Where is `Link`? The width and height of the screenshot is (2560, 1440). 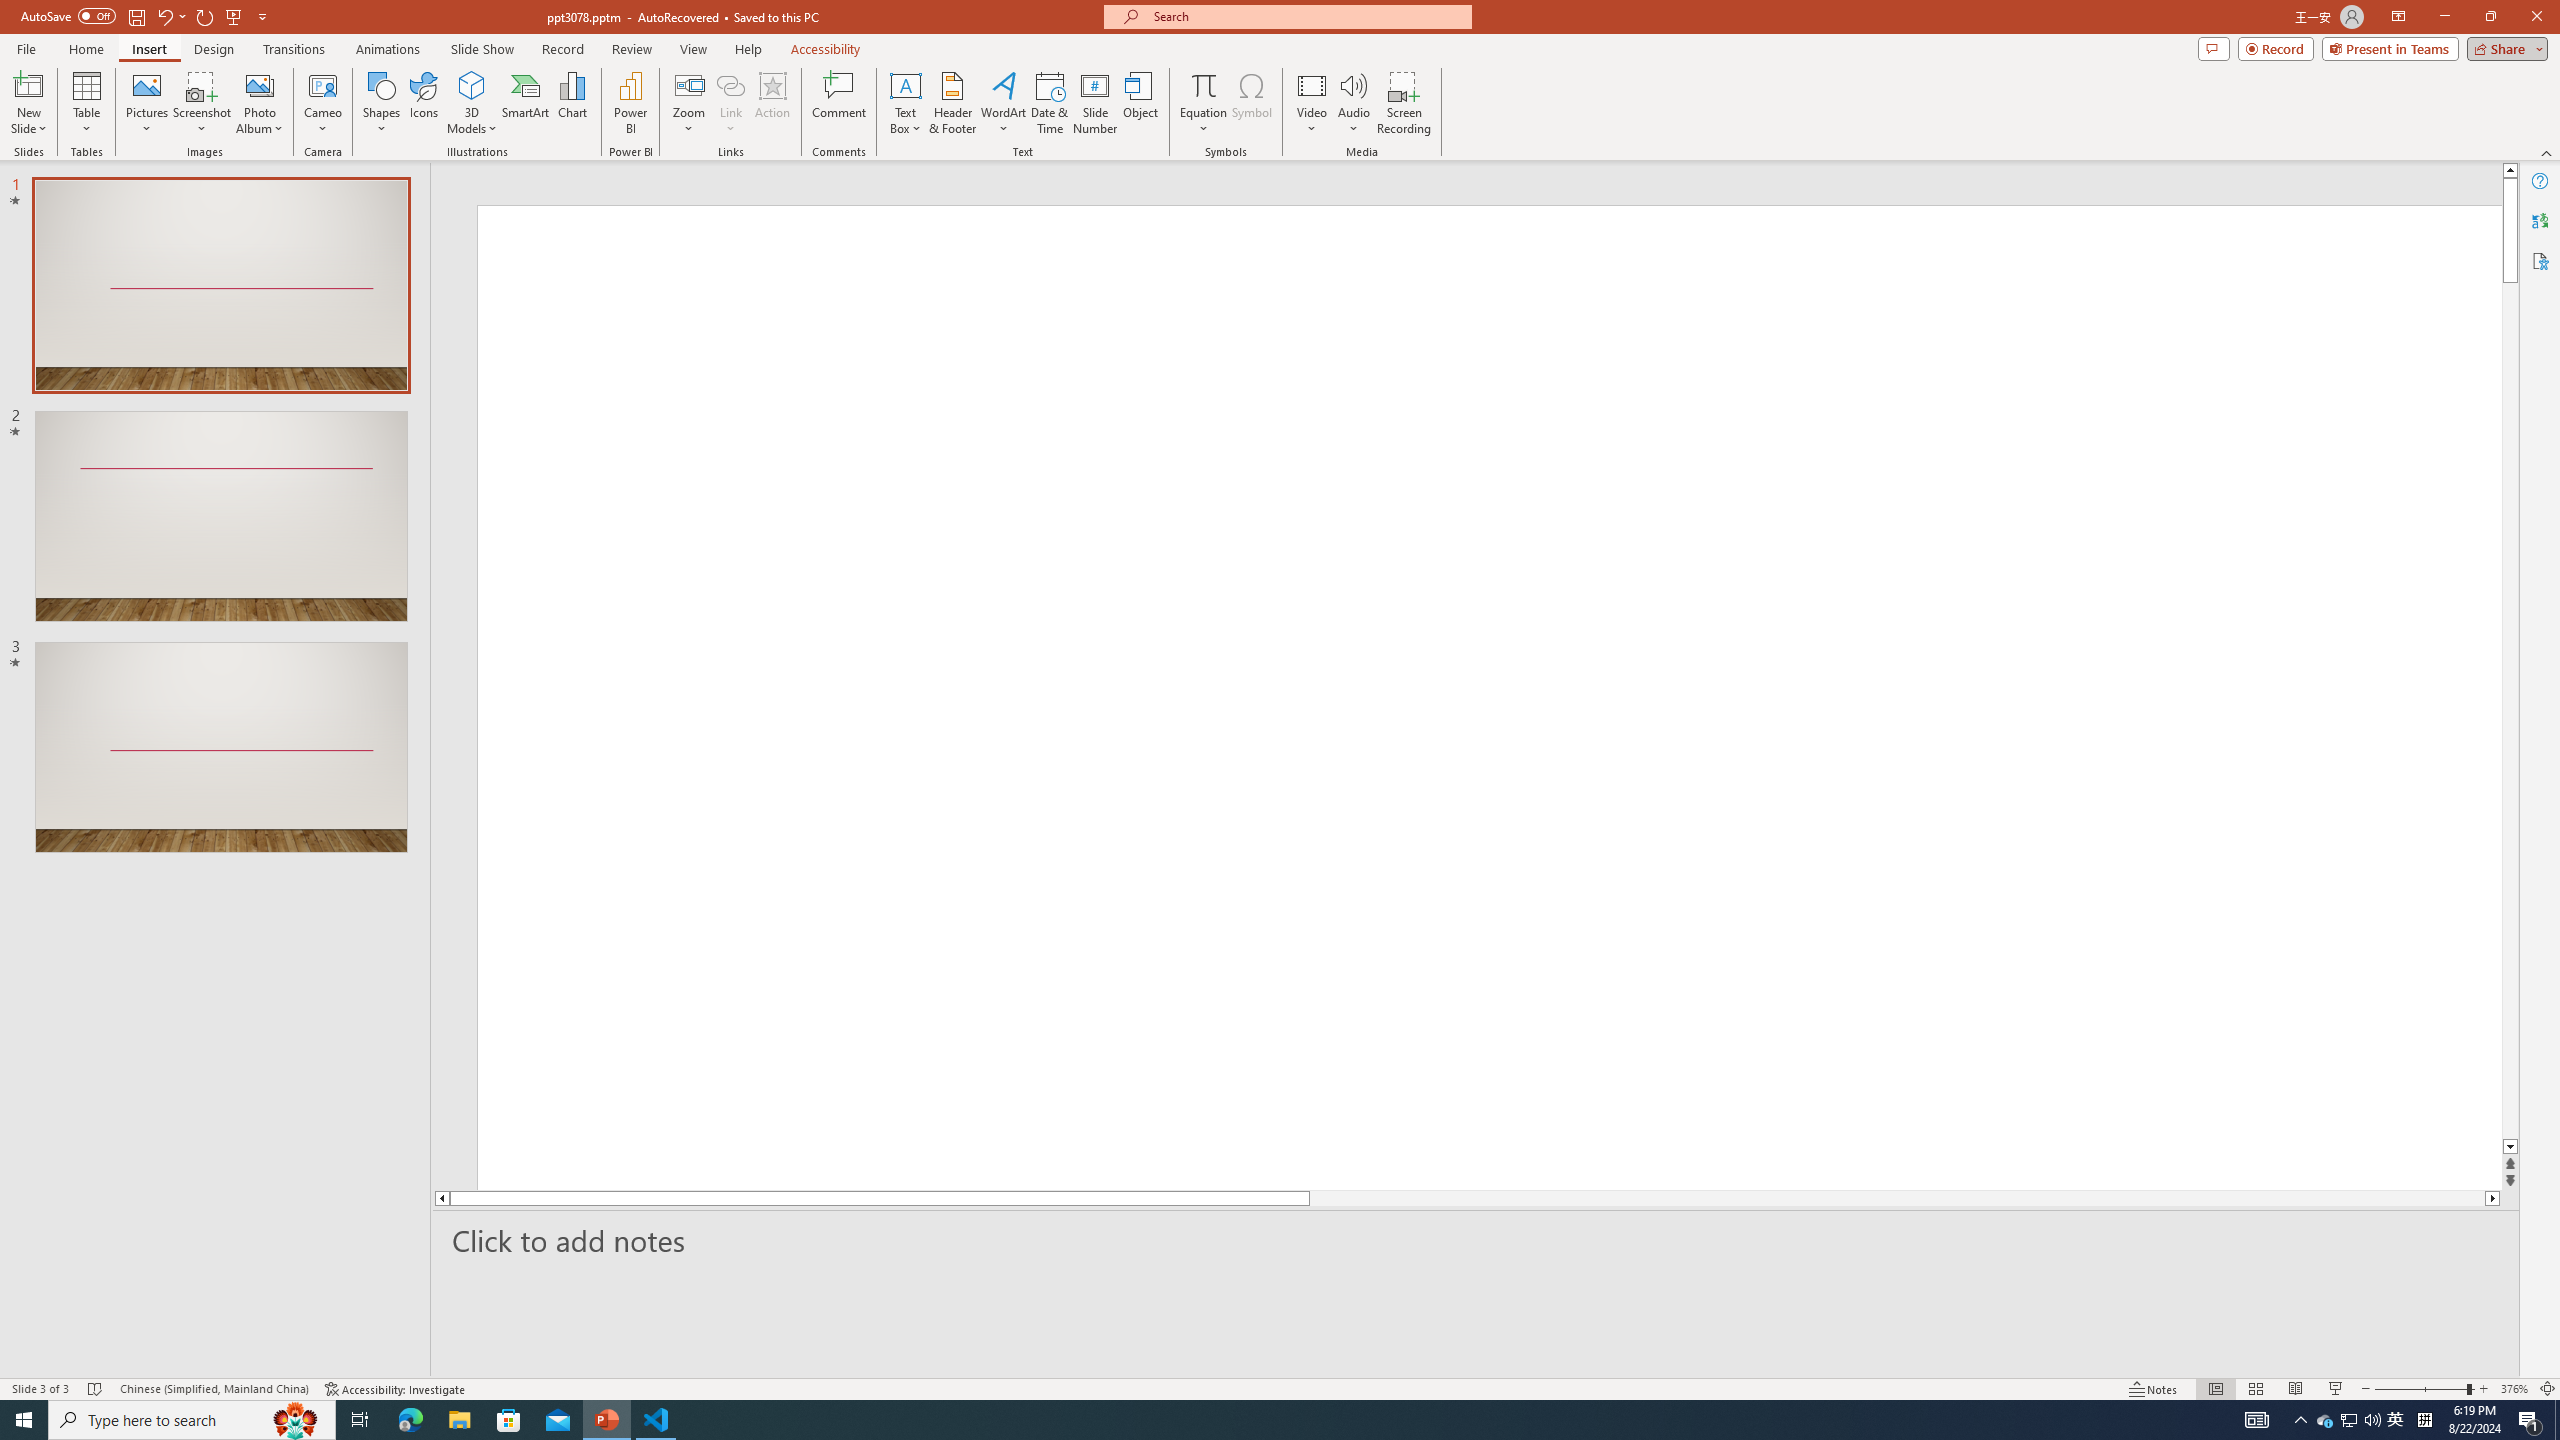
Link is located at coordinates (730, 85).